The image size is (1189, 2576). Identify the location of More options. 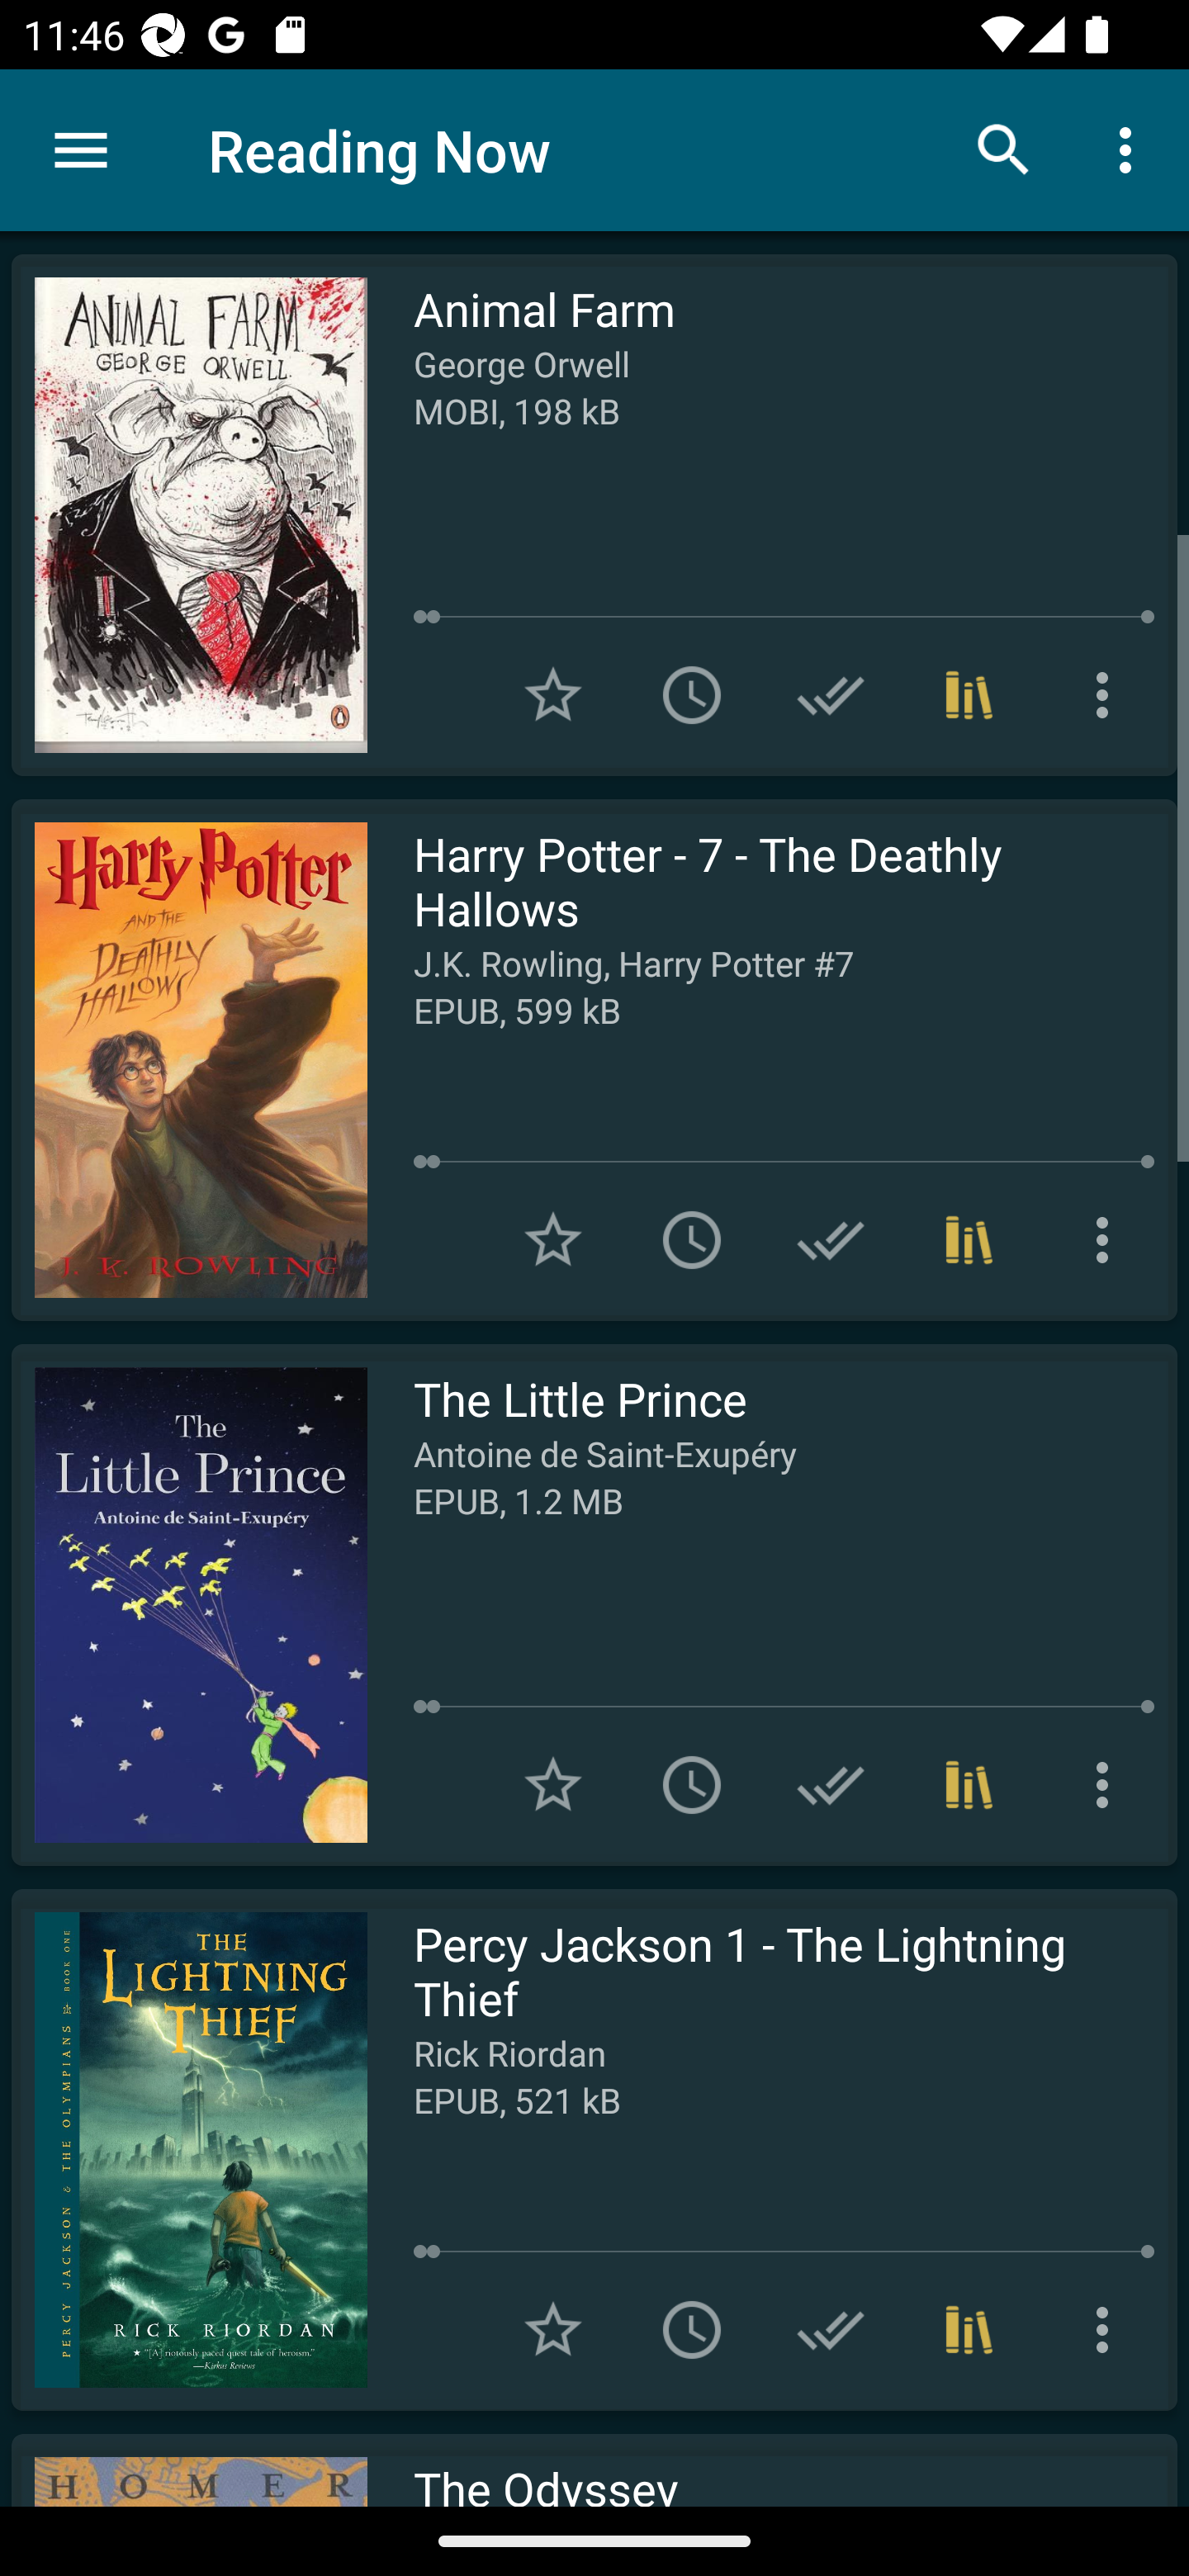
(1108, 1785).